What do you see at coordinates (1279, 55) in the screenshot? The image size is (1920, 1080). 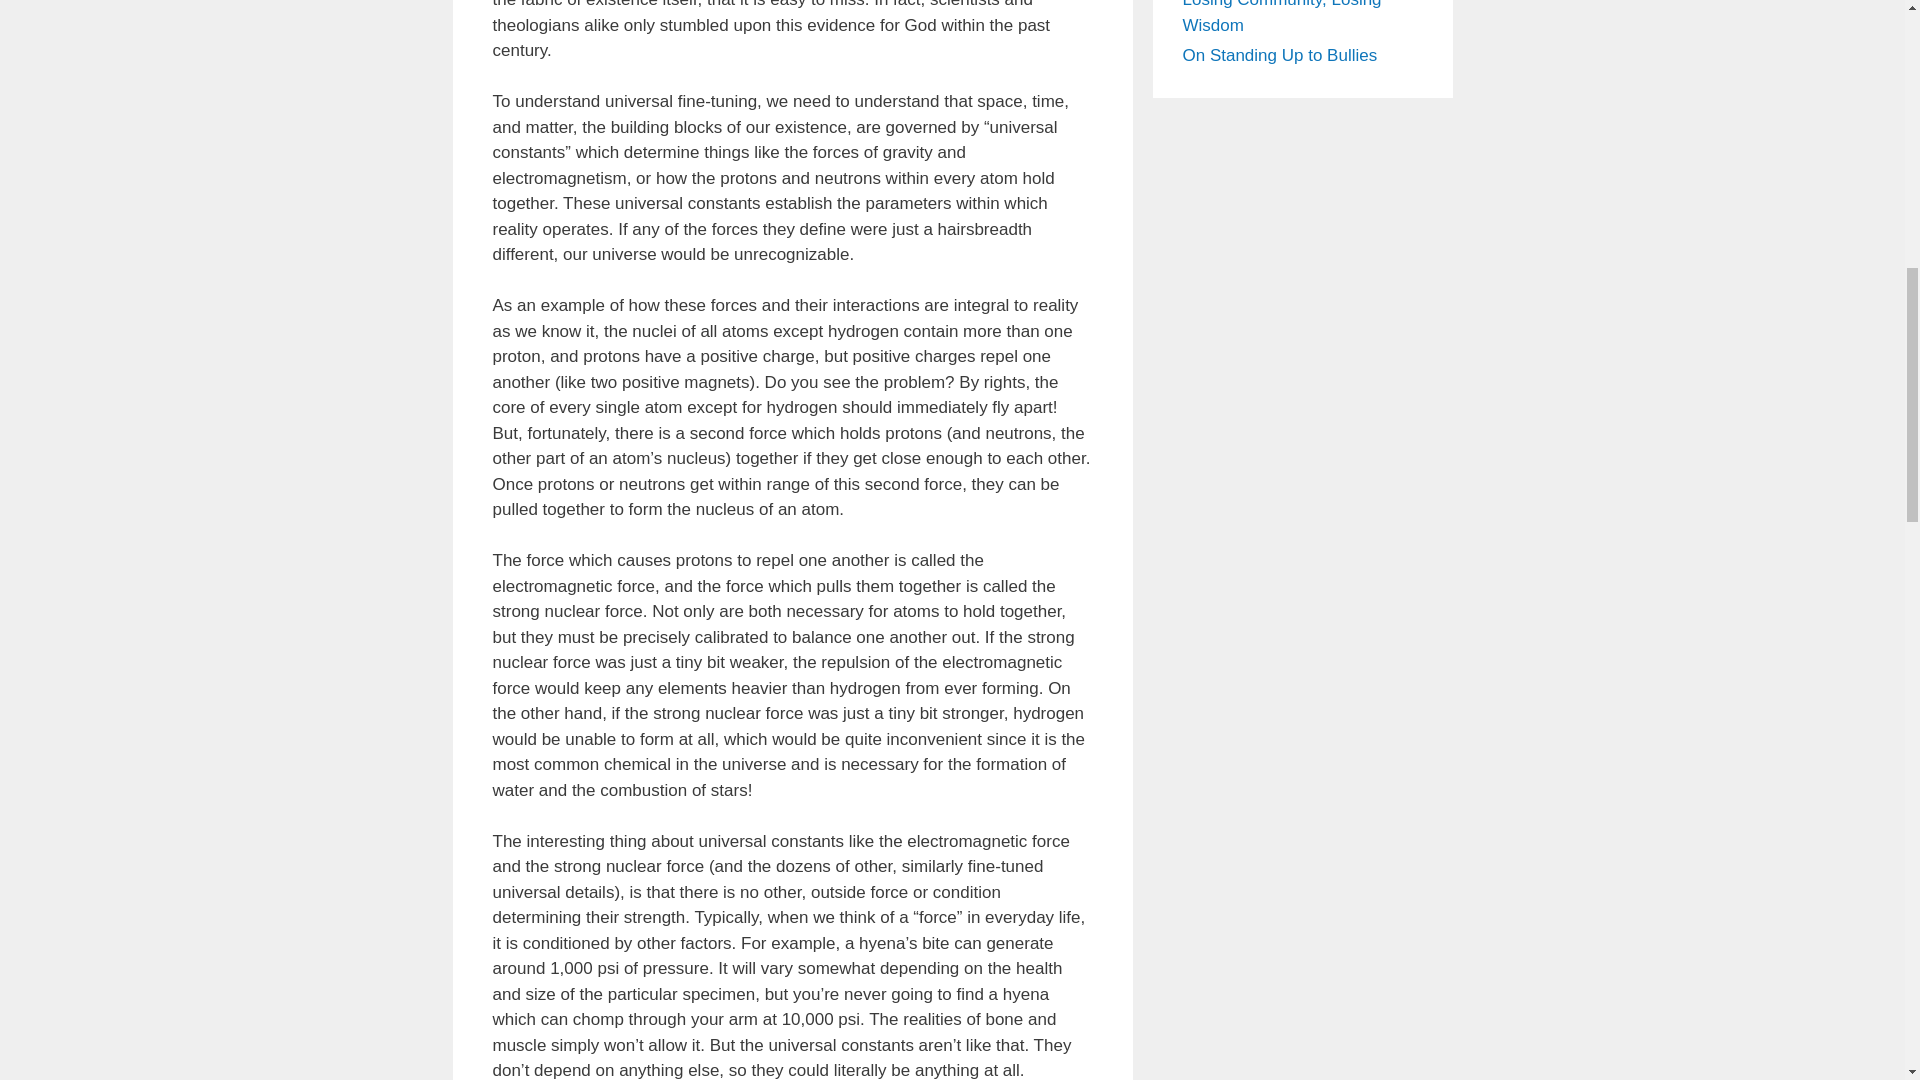 I see `On Standing Up to Bullies` at bounding box center [1279, 55].